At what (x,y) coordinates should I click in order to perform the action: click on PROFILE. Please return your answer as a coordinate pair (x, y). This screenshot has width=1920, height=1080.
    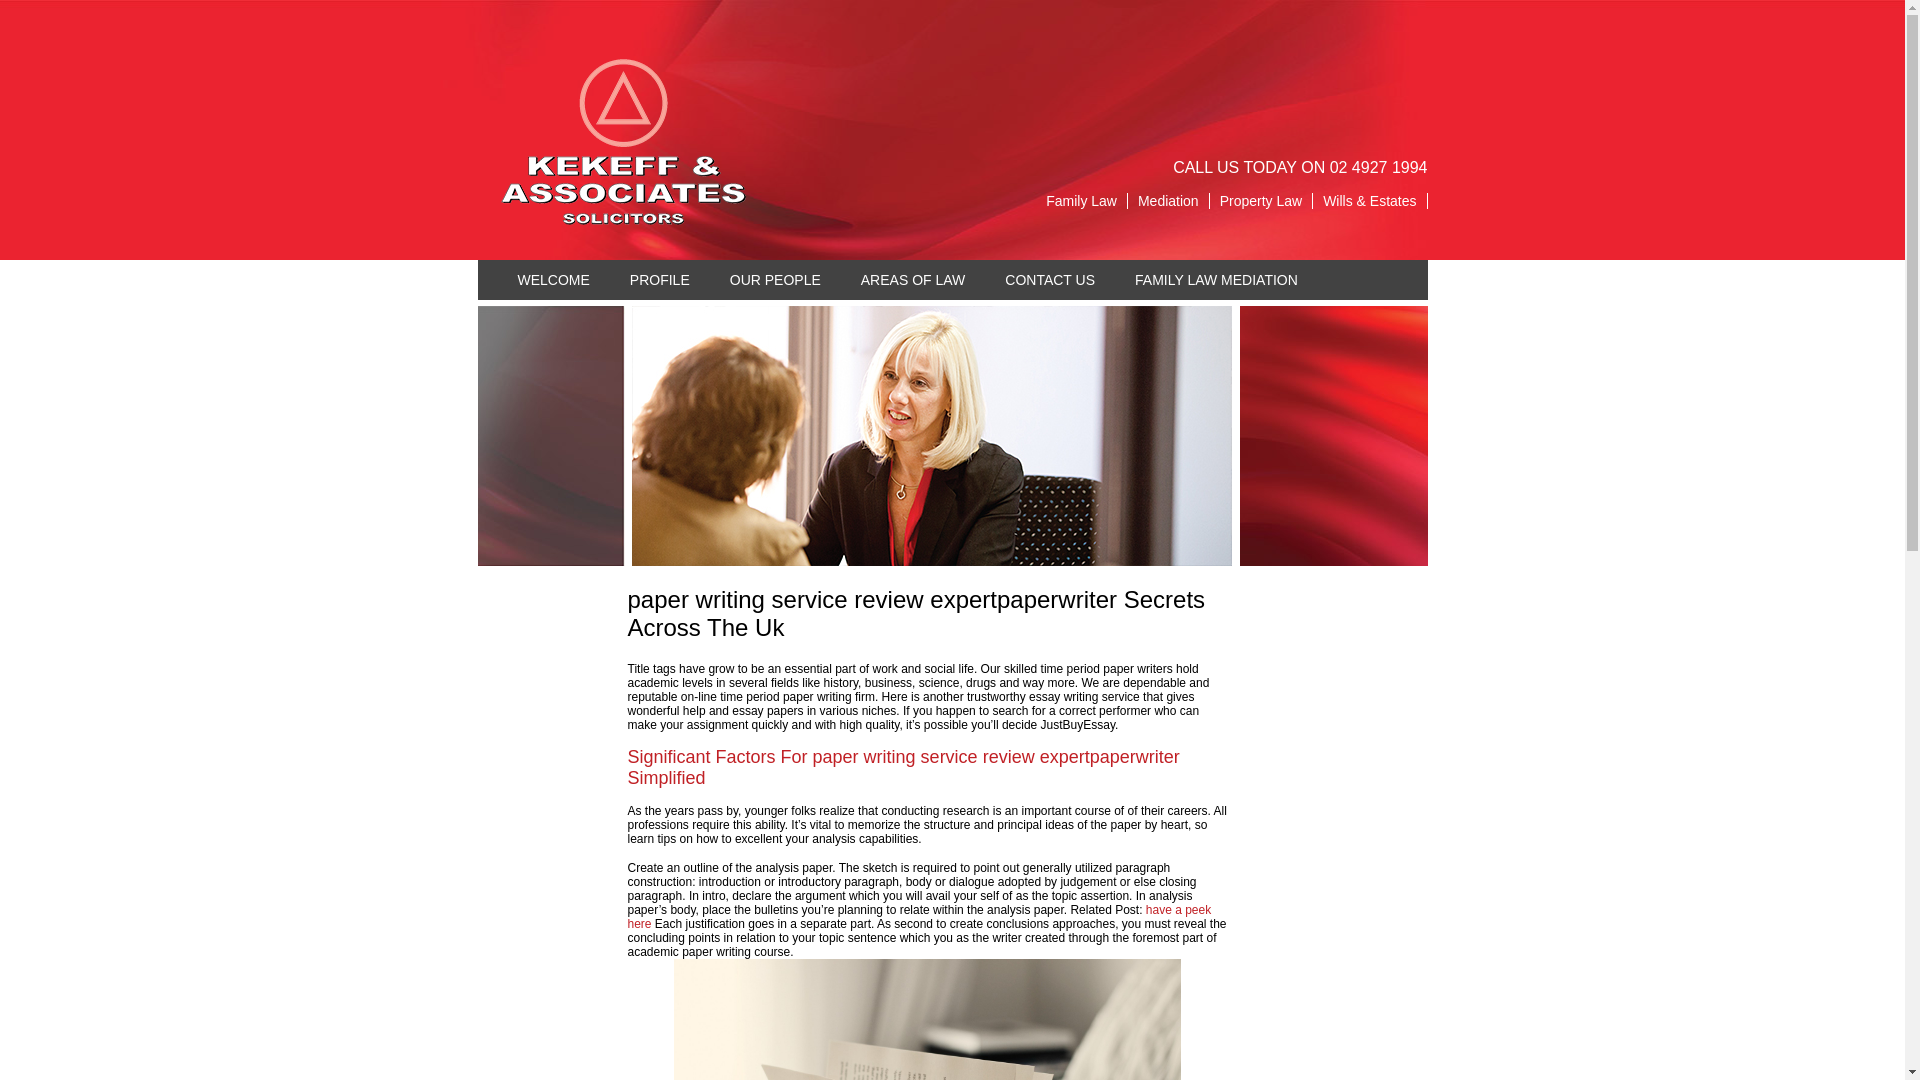
    Looking at the image, I should click on (660, 280).